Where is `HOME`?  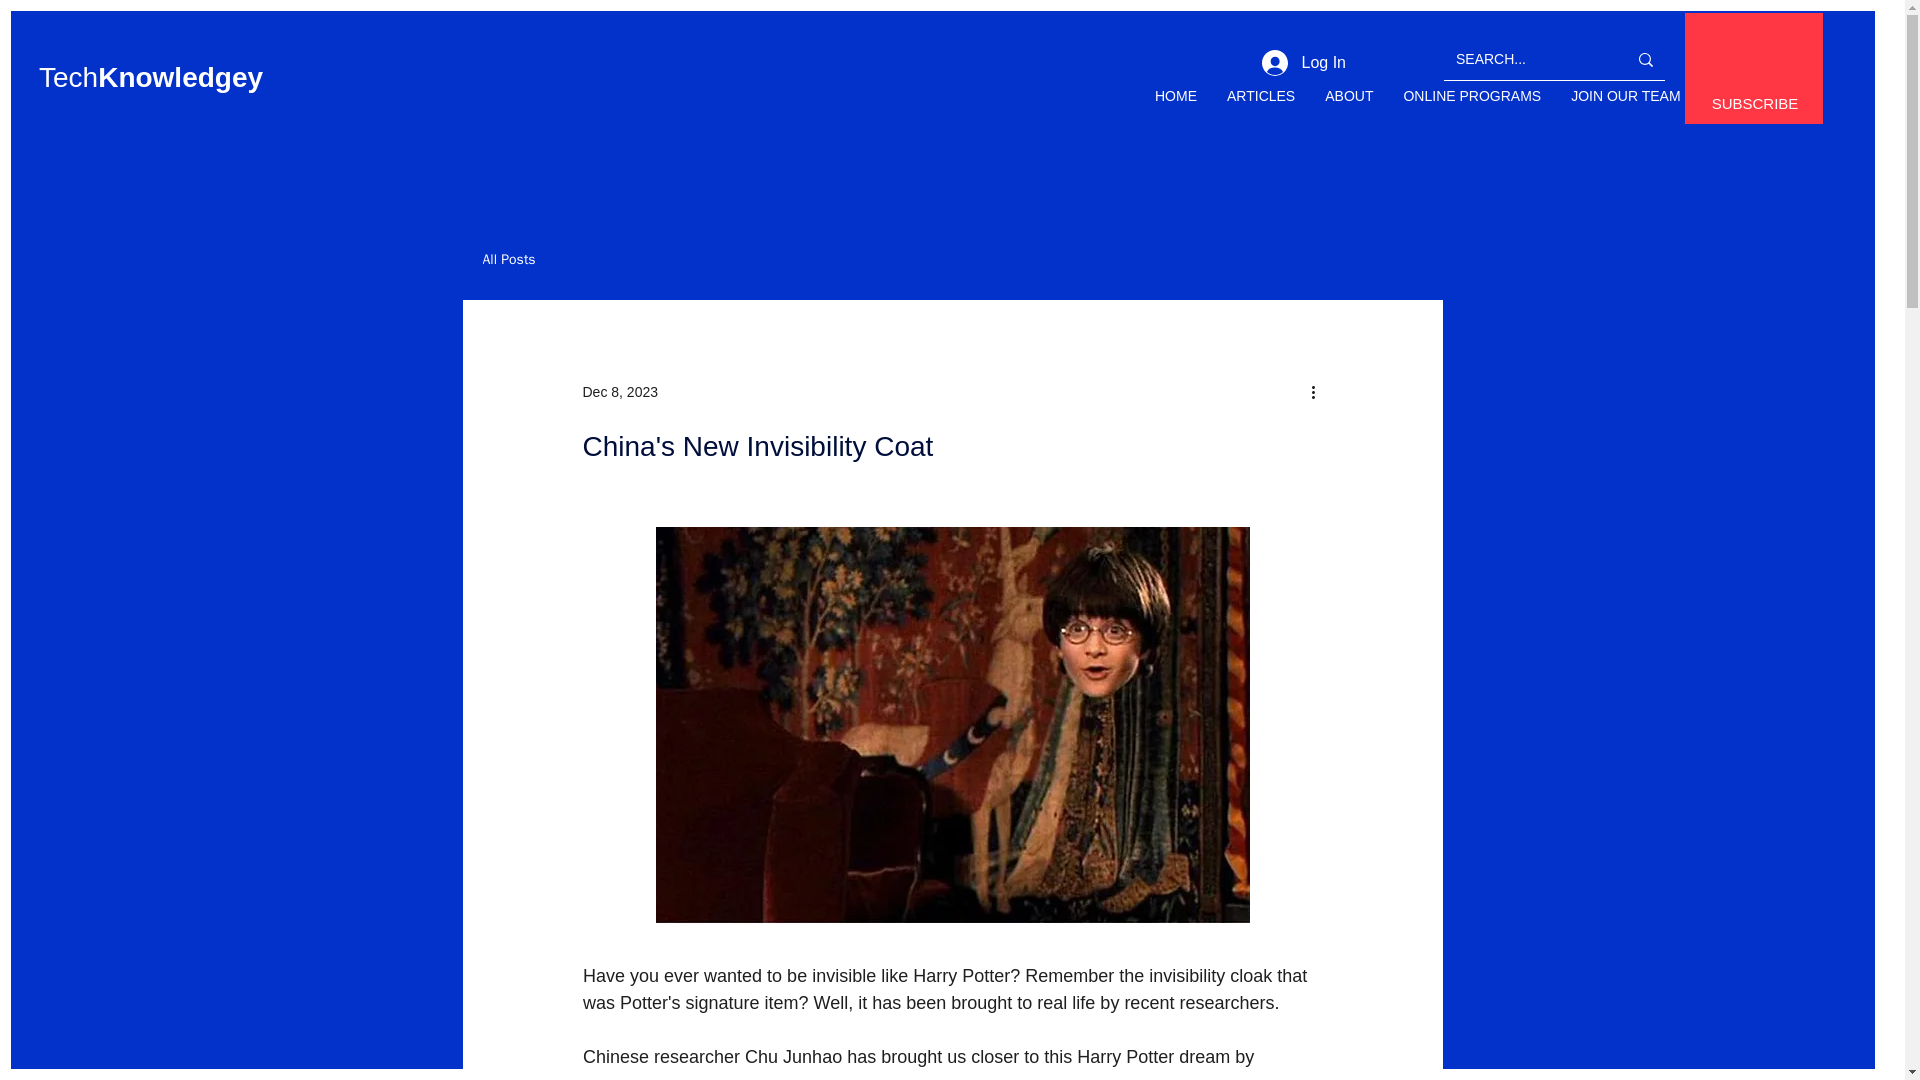
HOME is located at coordinates (1176, 108).